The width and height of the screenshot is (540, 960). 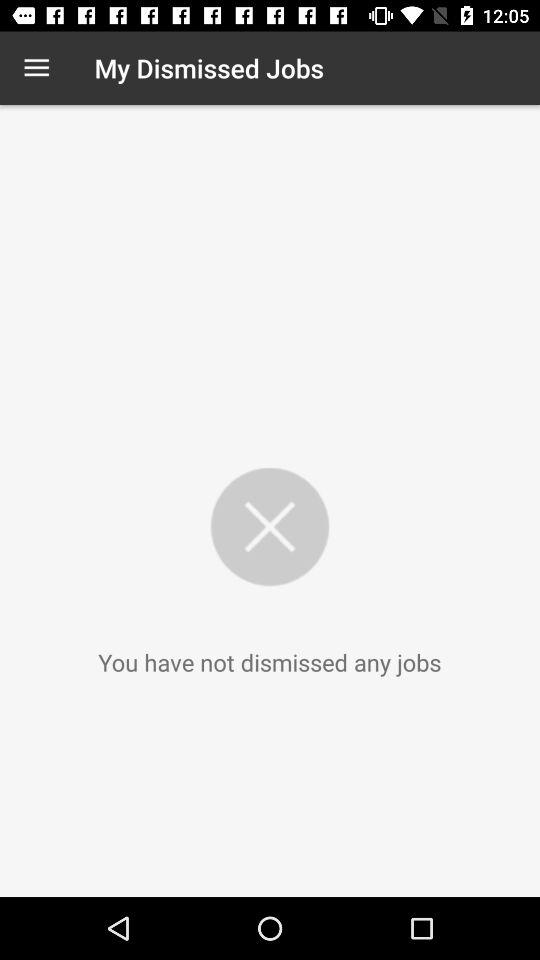 What do you see at coordinates (36, 68) in the screenshot?
I see `choose the icon at the top left corner` at bounding box center [36, 68].